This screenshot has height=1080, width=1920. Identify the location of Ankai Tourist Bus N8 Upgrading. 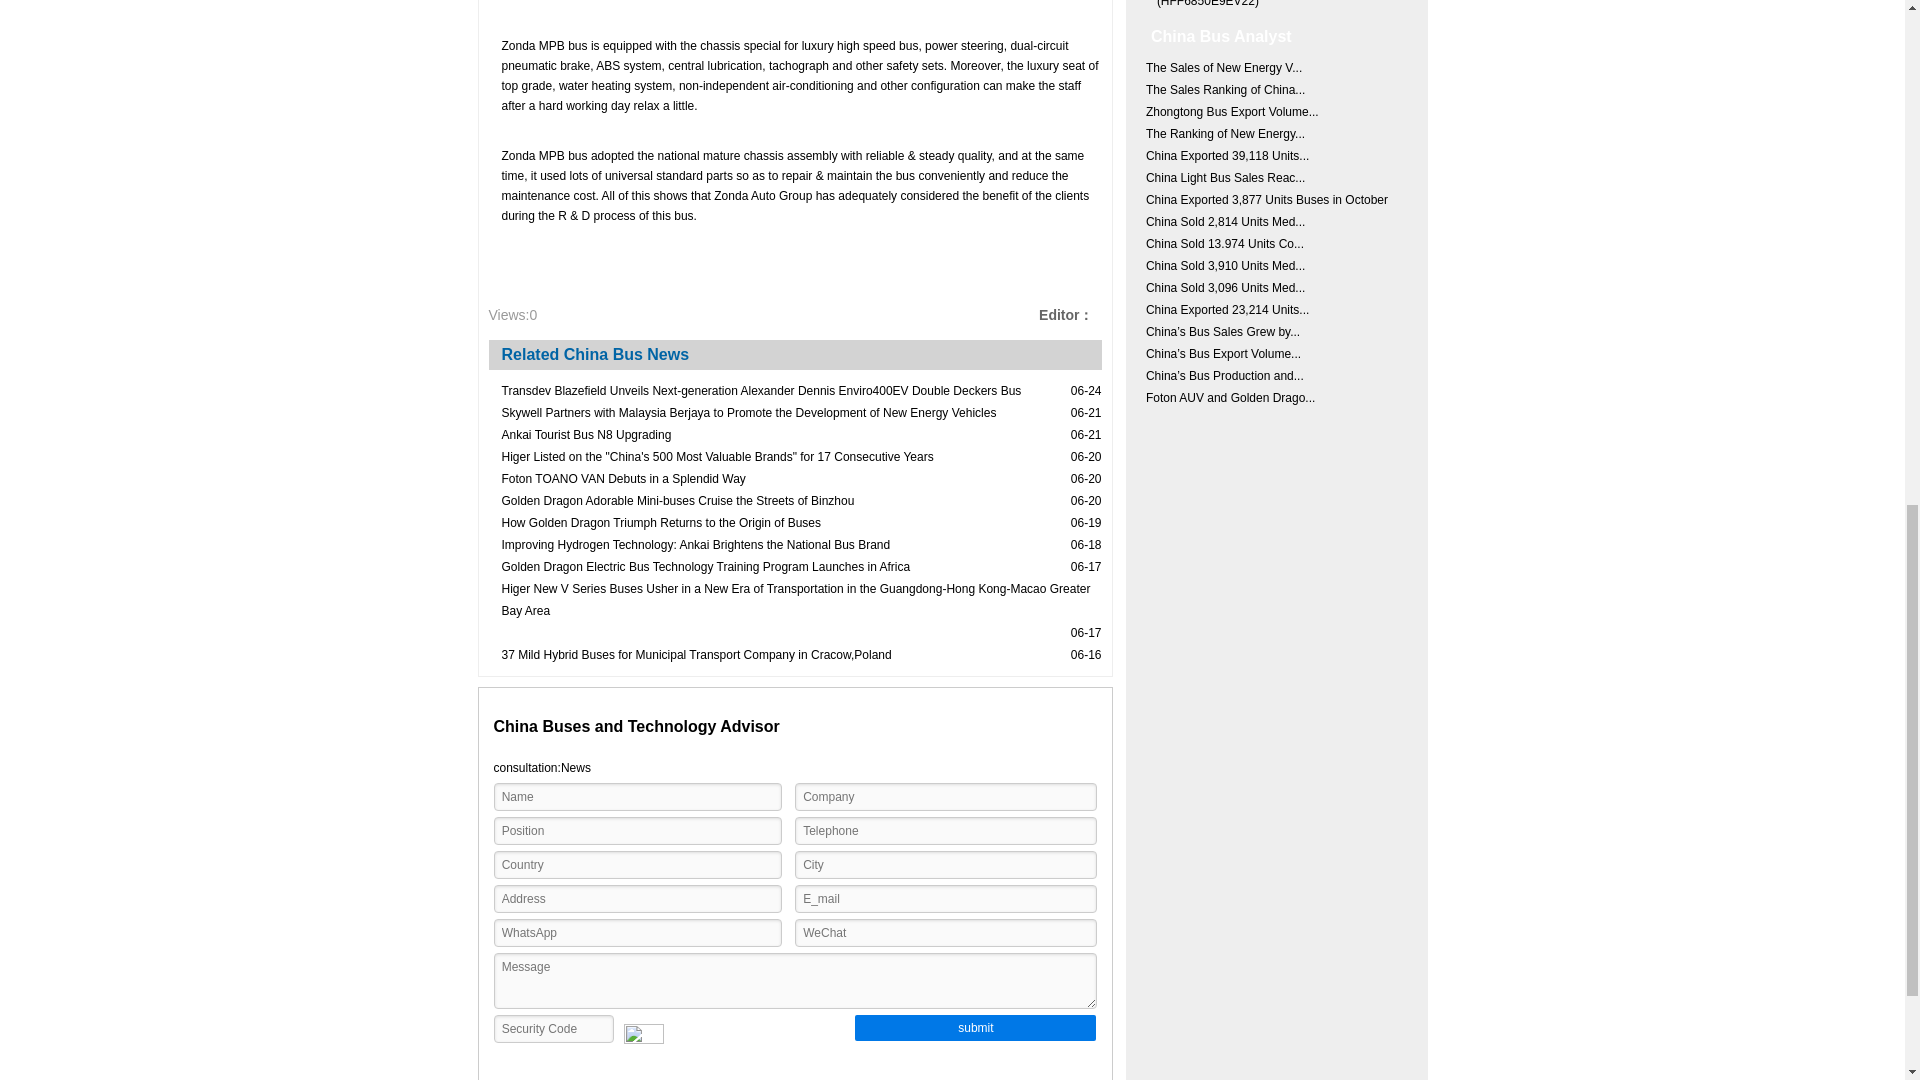
(586, 435).